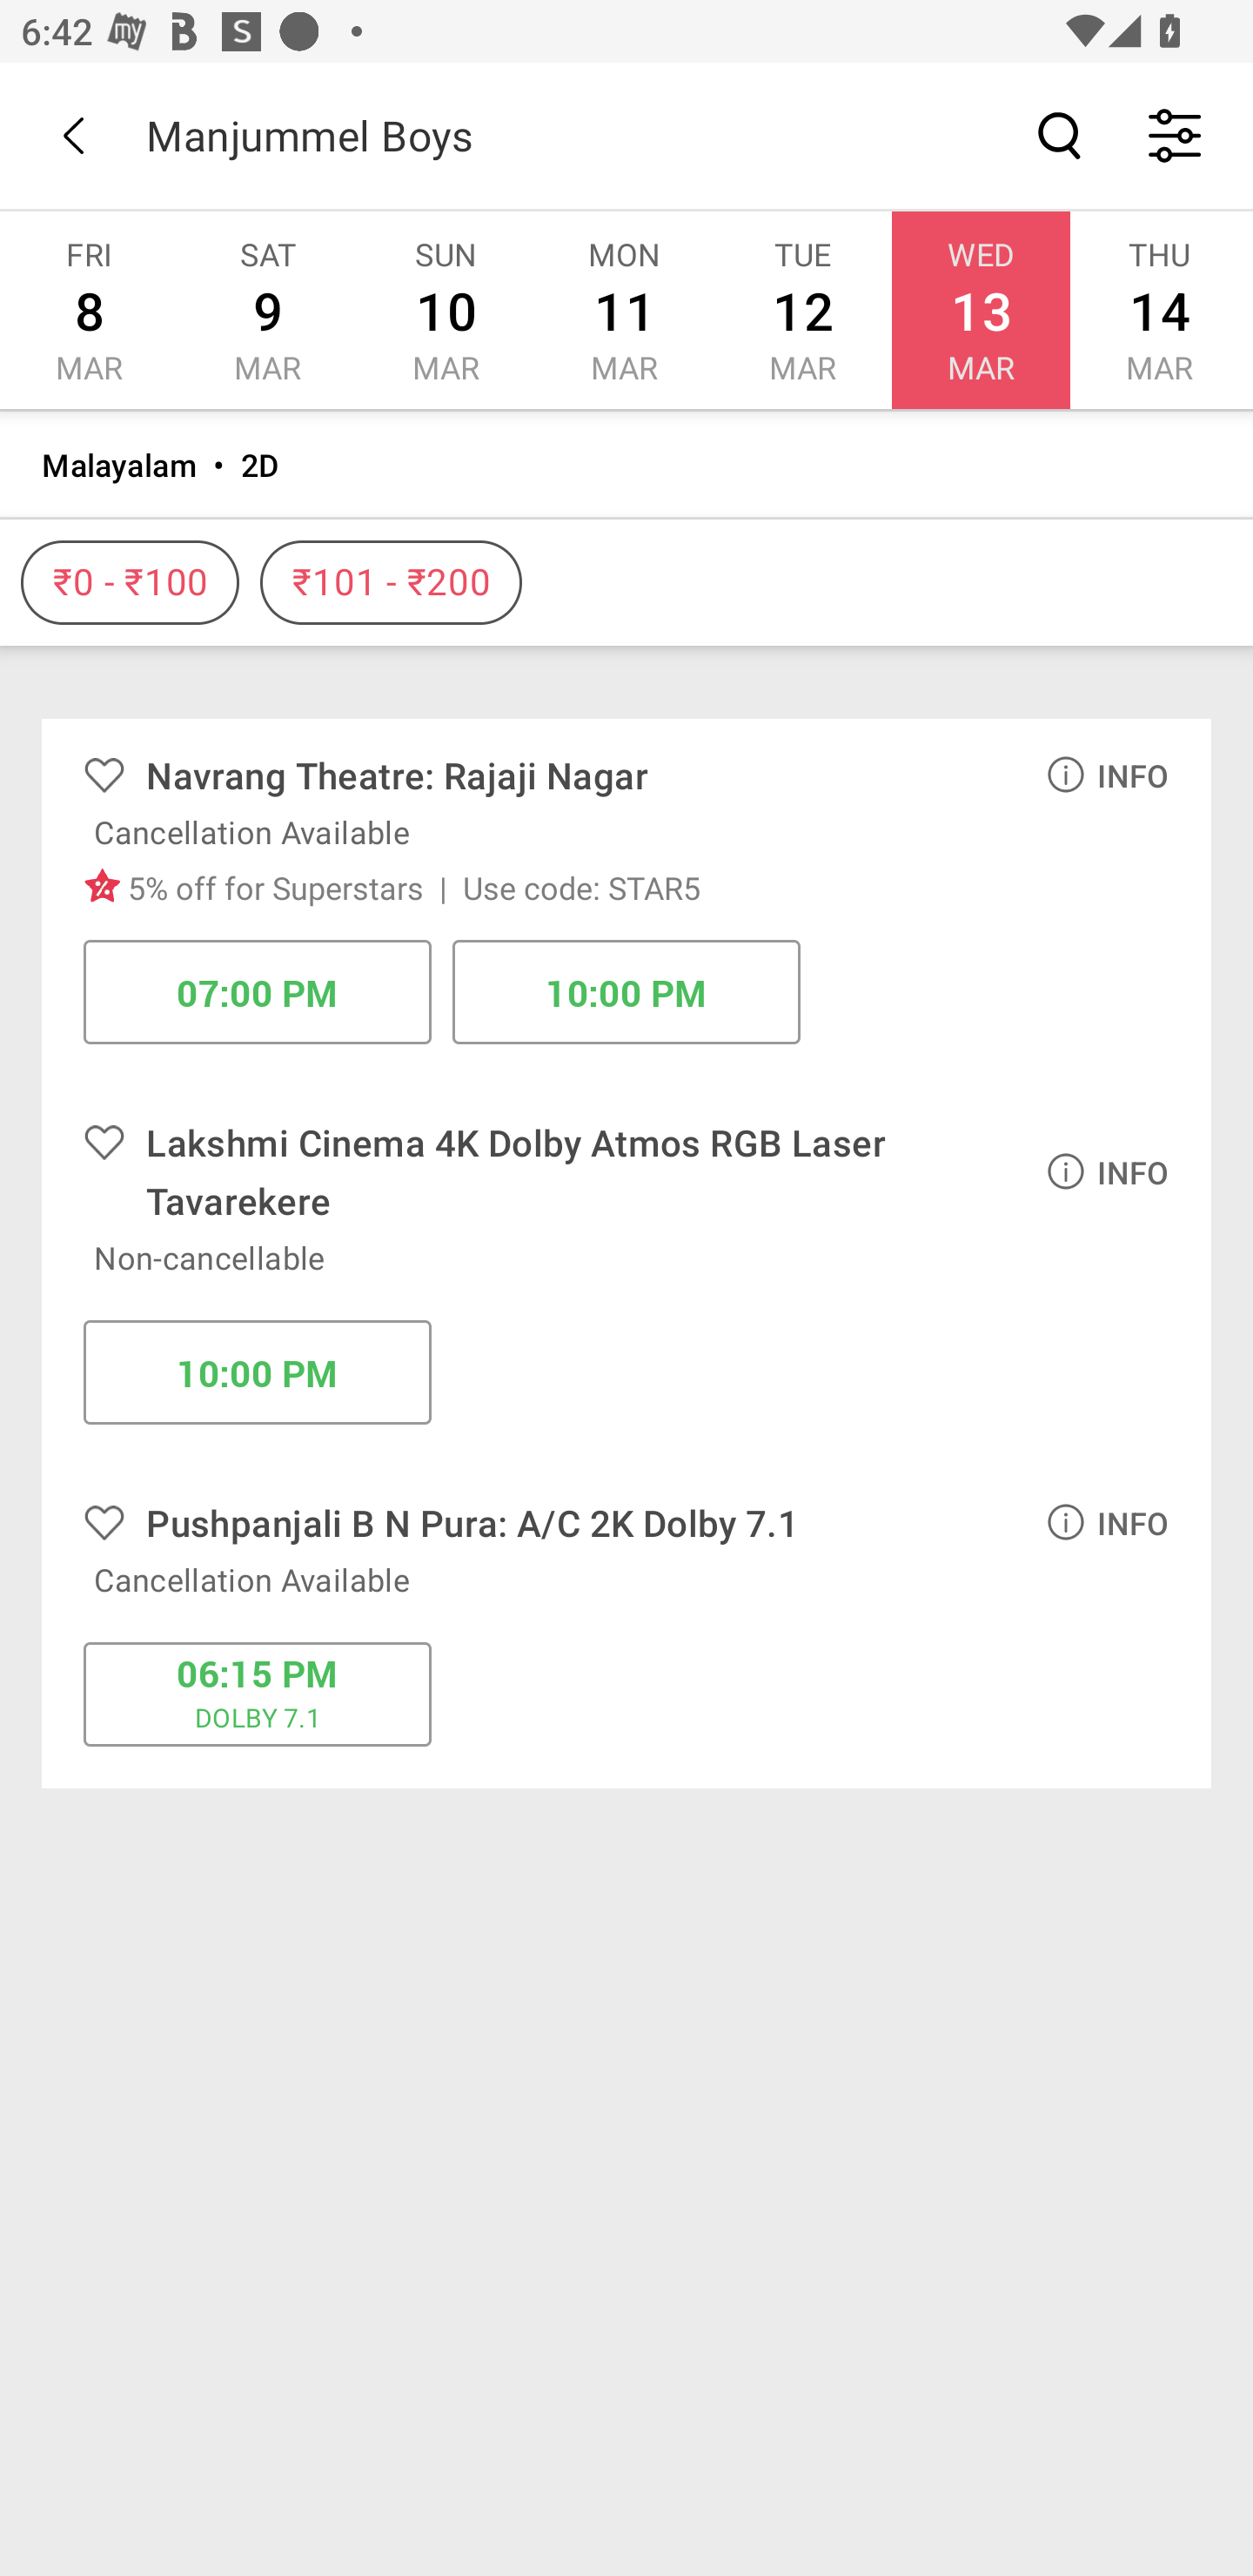 The height and width of the screenshot is (2576, 1253). I want to click on INFO, so click(1107, 1171).